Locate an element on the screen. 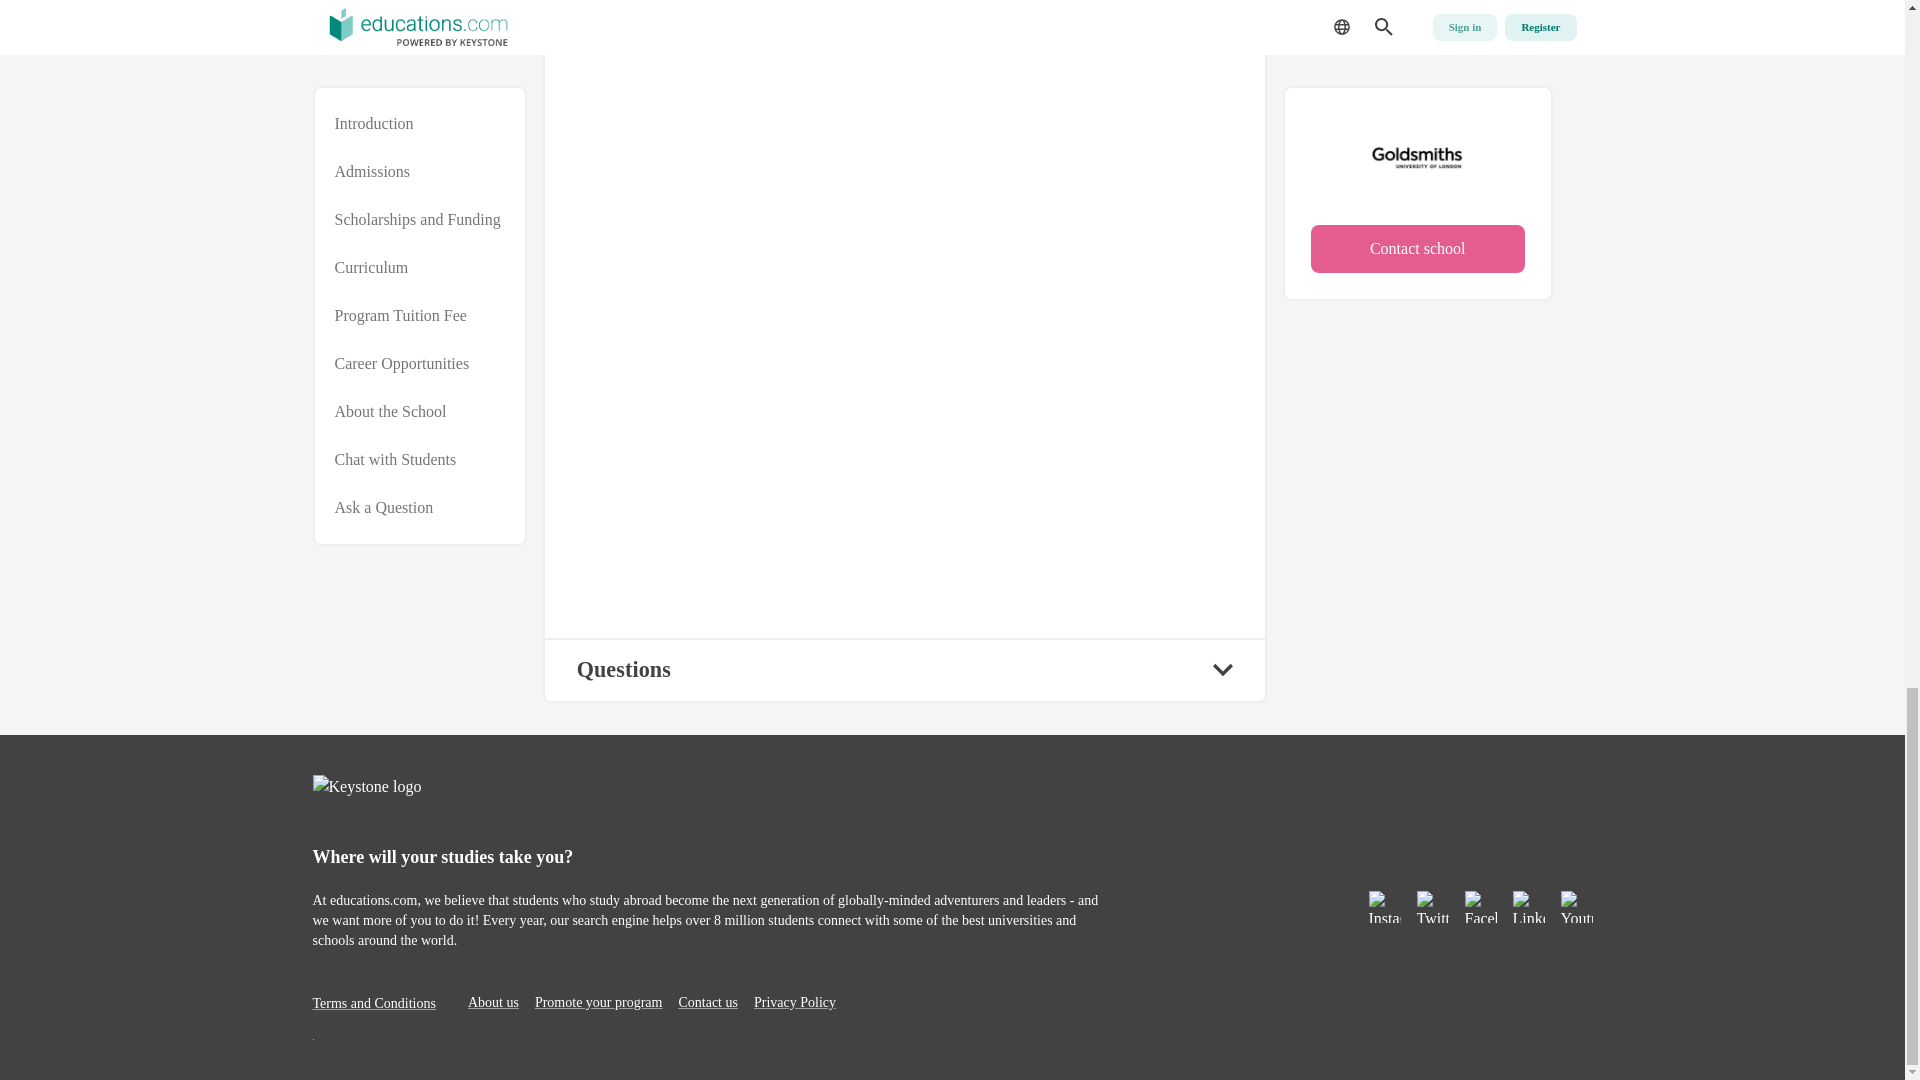 This screenshot has width=1920, height=1080. Privacy Policy is located at coordinates (794, 1002).